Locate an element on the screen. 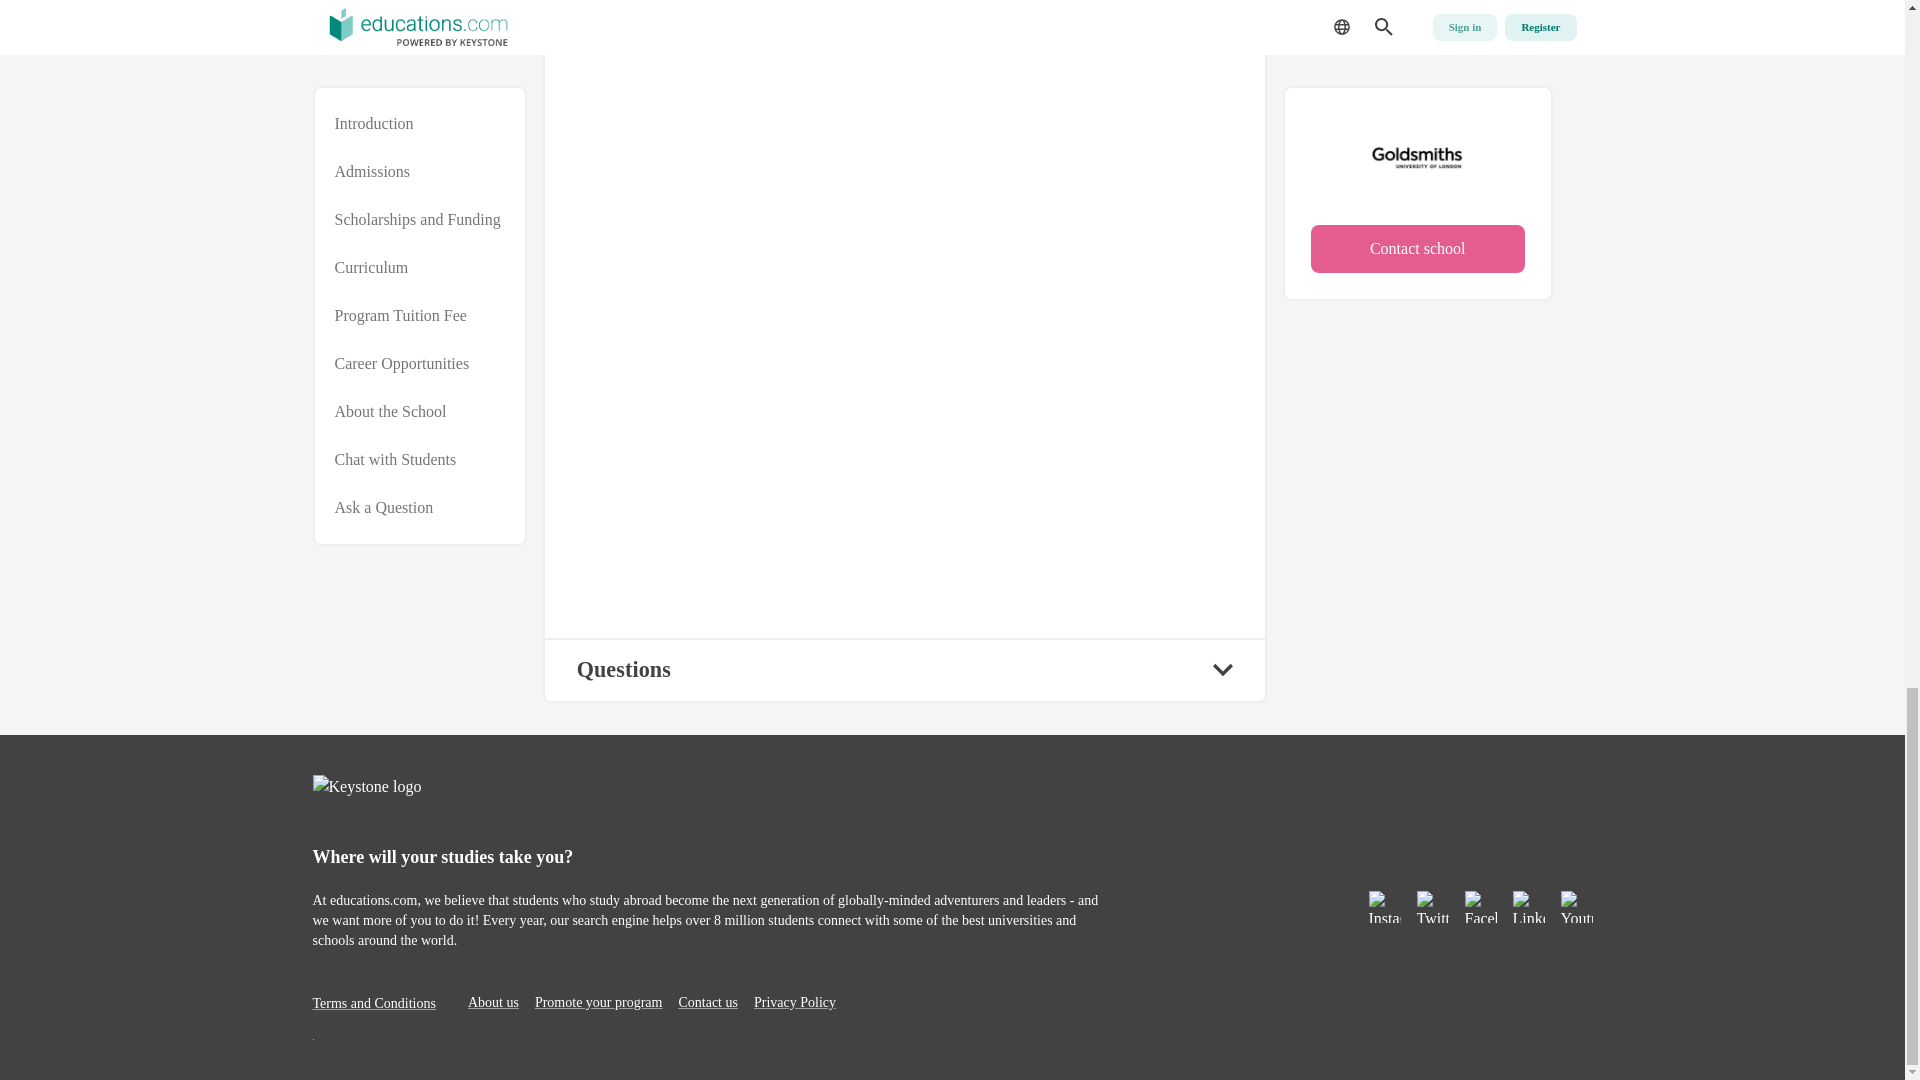 This screenshot has width=1920, height=1080. Privacy Policy is located at coordinates (794, 1002).